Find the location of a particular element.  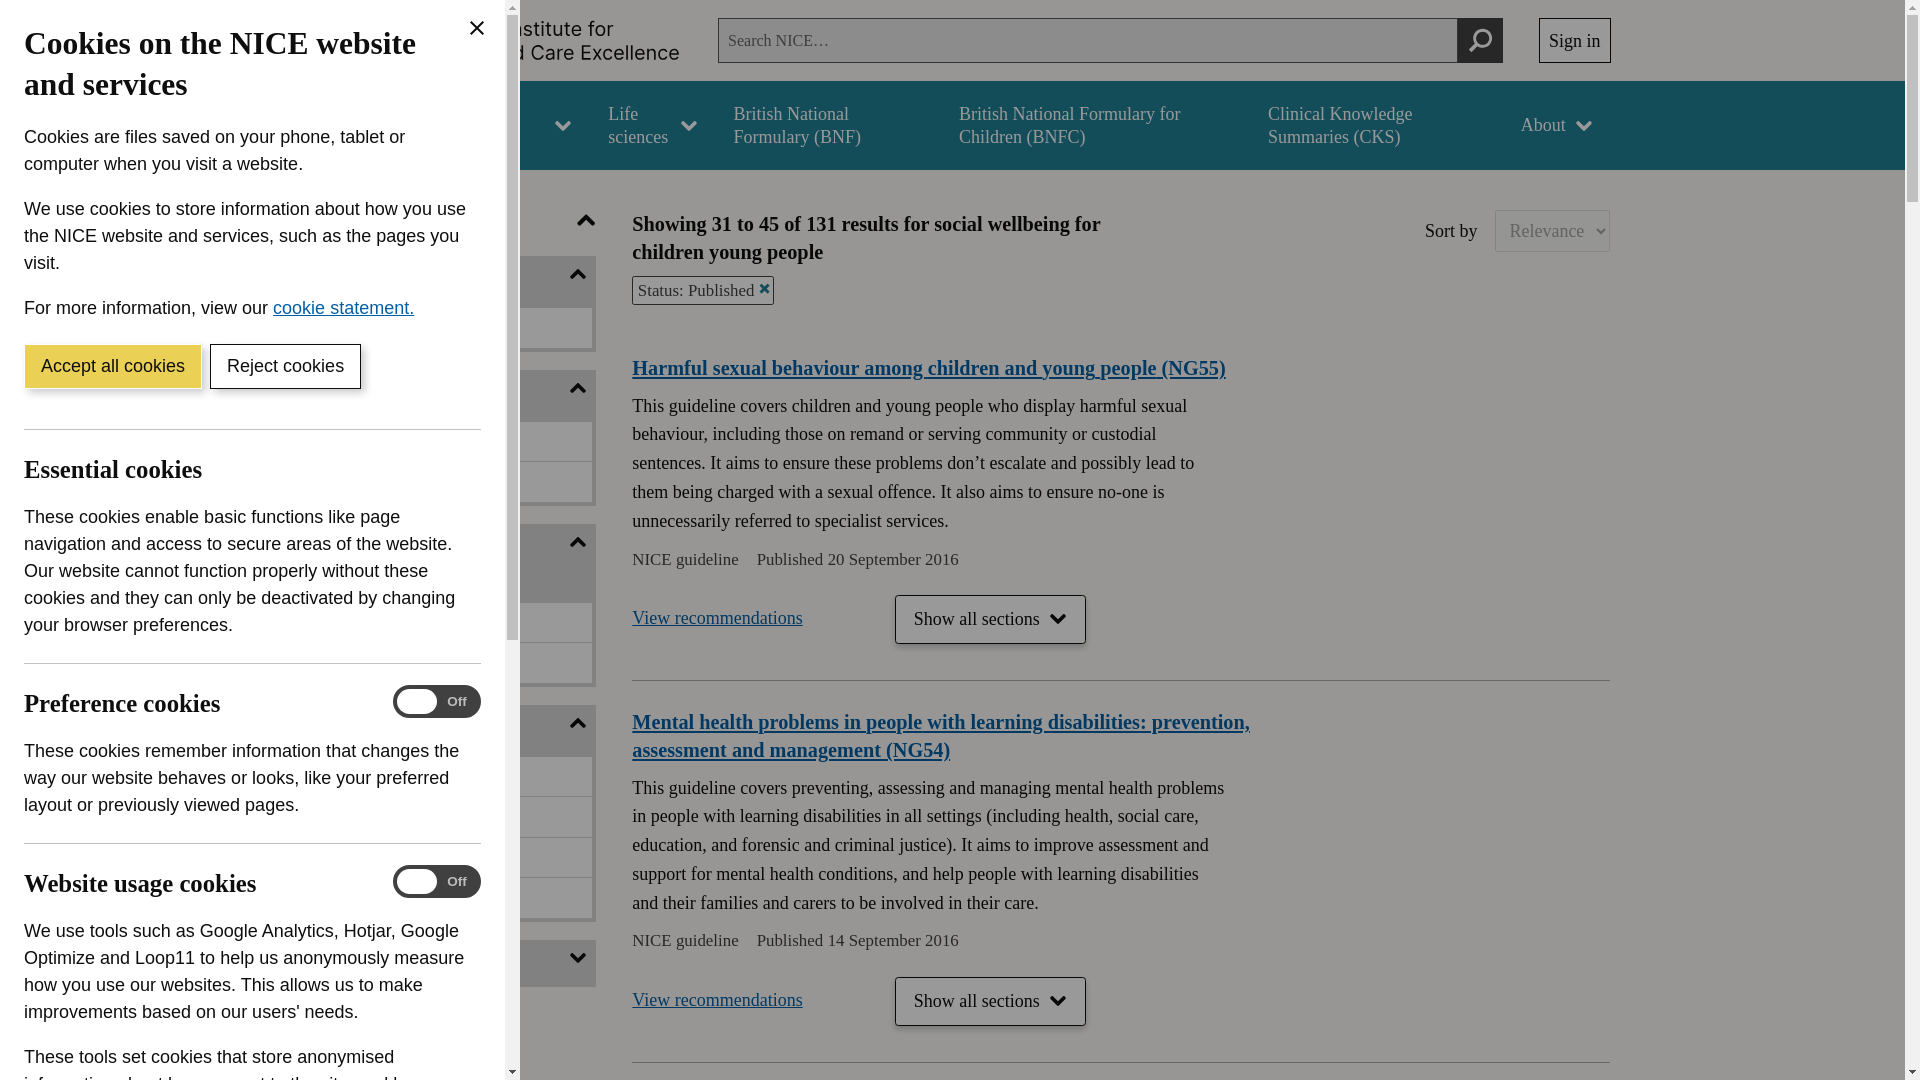

COVID-19 is located at coordinates (316, 327).